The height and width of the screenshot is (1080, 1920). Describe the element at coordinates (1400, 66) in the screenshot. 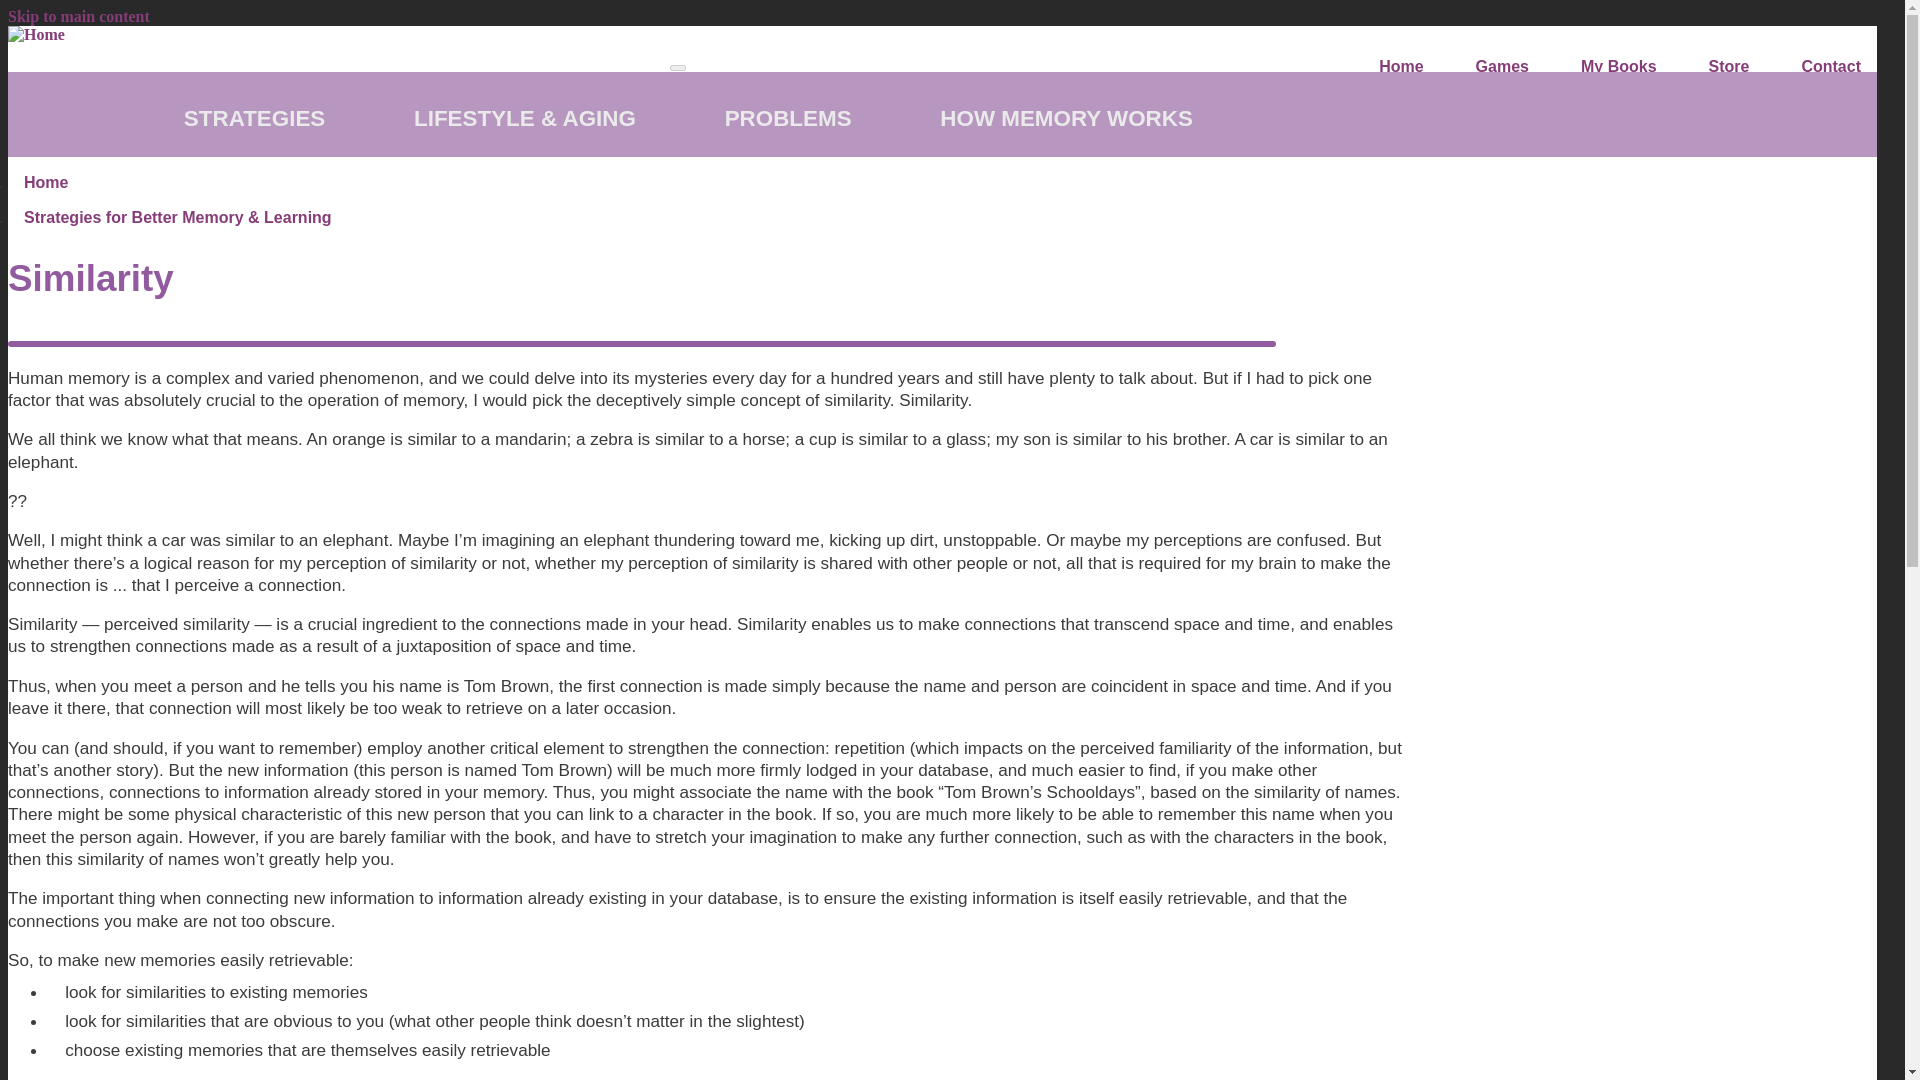

I see `Home` at that location.